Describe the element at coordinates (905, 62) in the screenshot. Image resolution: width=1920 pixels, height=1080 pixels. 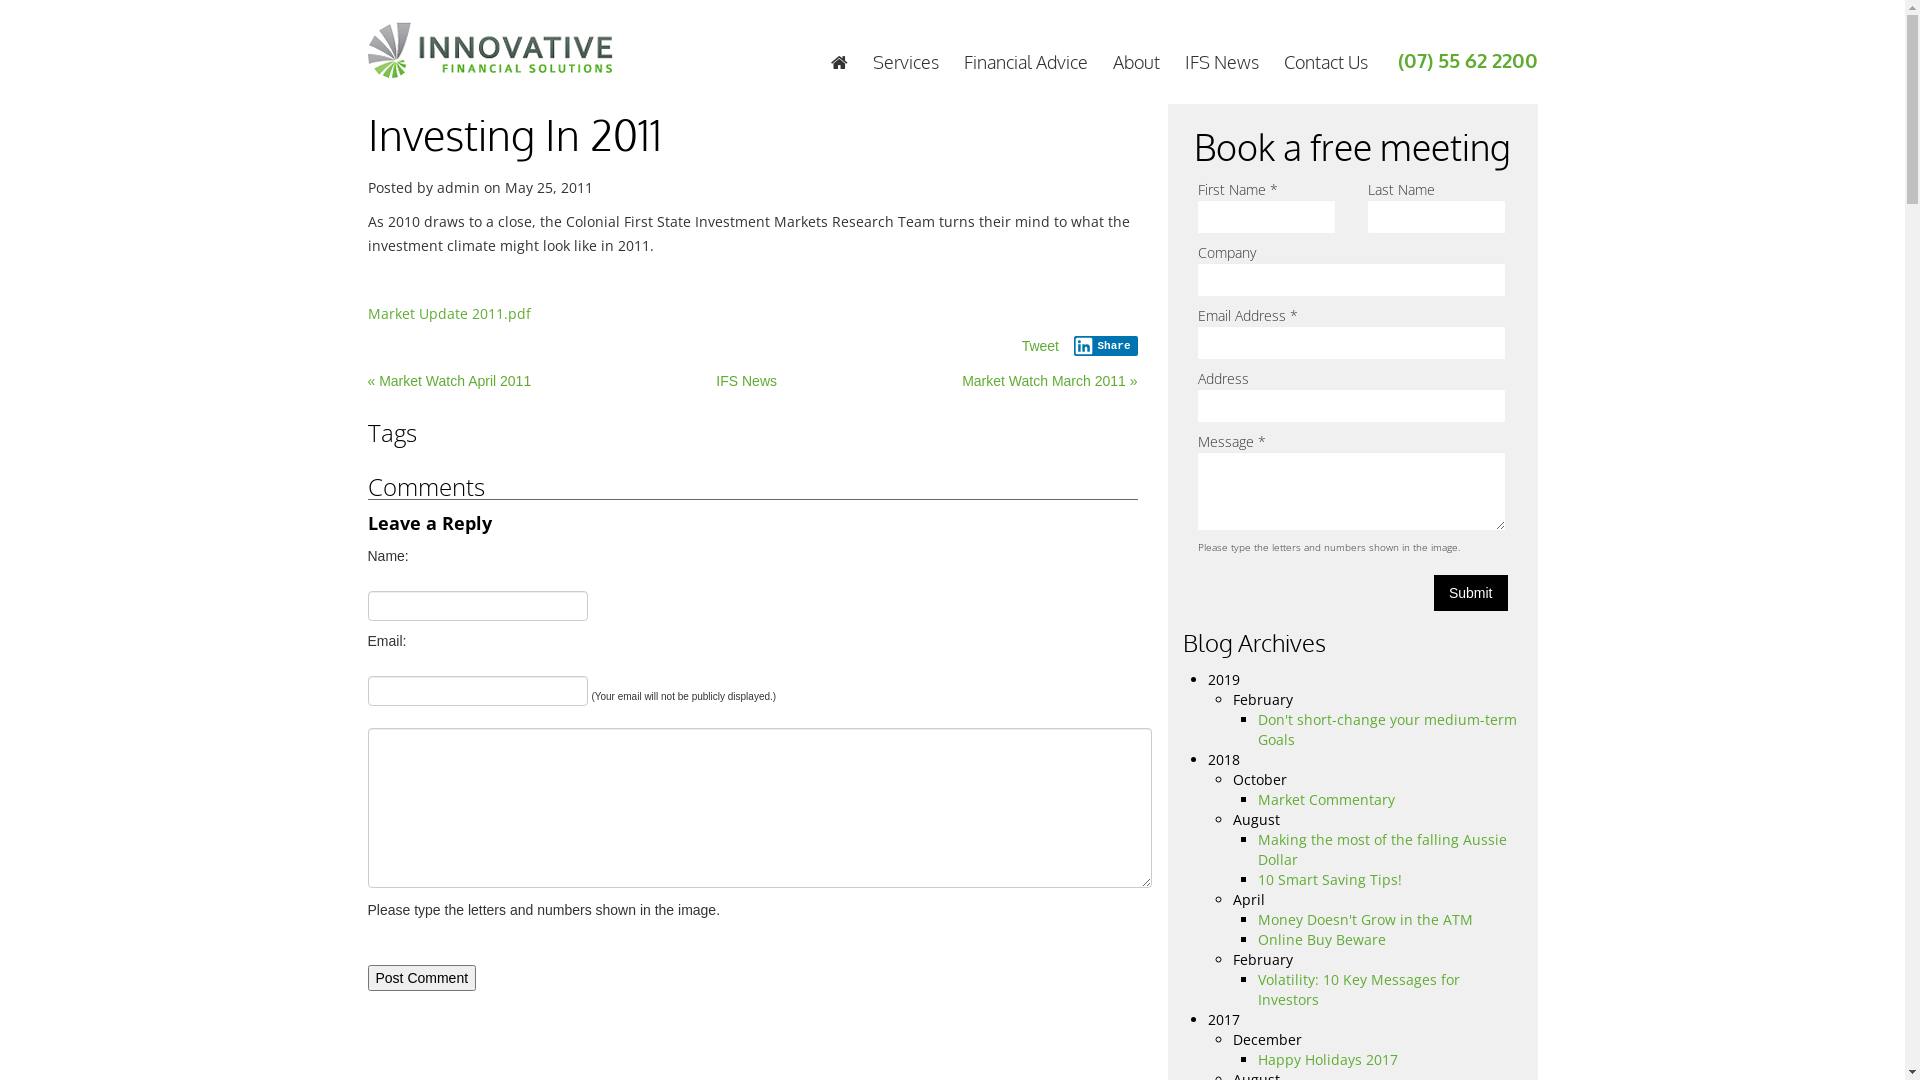
I see `Services` at that location.